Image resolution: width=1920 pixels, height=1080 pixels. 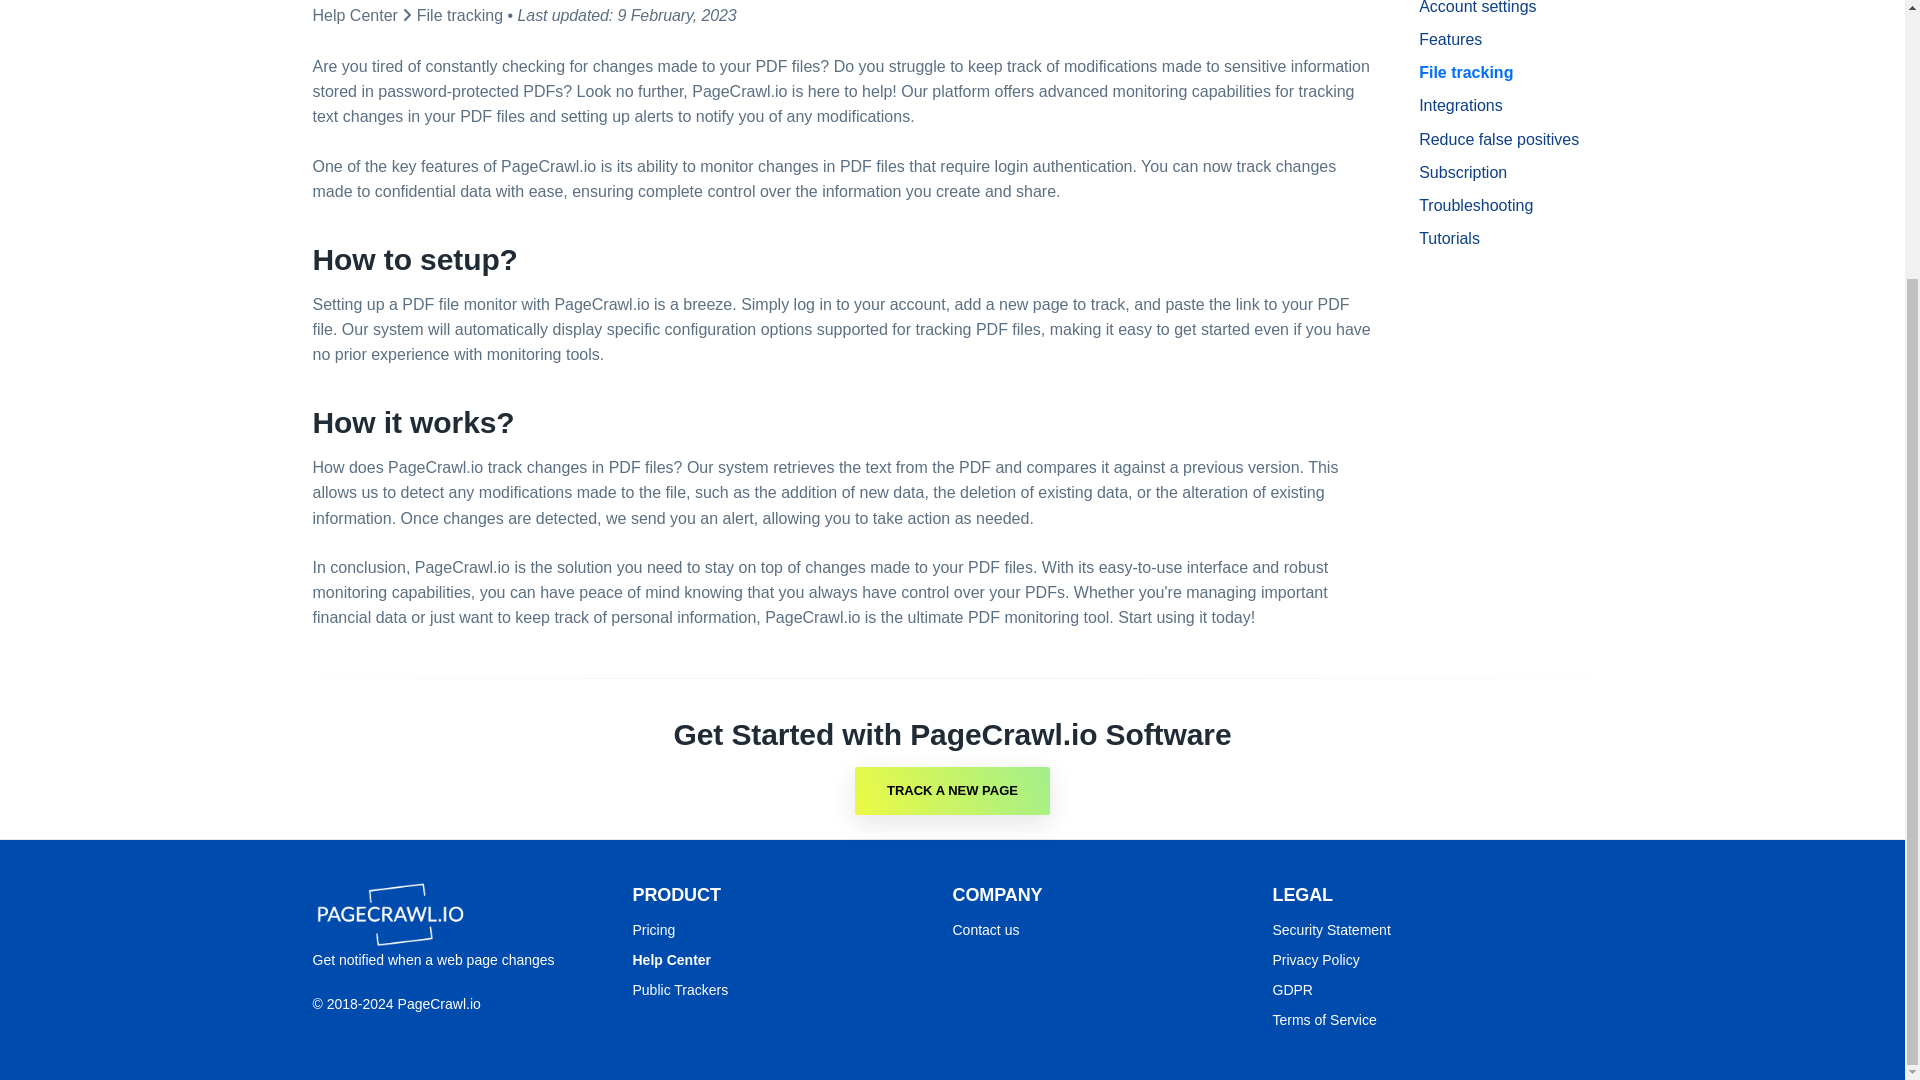 What do you see at coordinates (1324, 1020) in the screenshot?
I see `Terms of Service` at bounding box center [1324, 1020].